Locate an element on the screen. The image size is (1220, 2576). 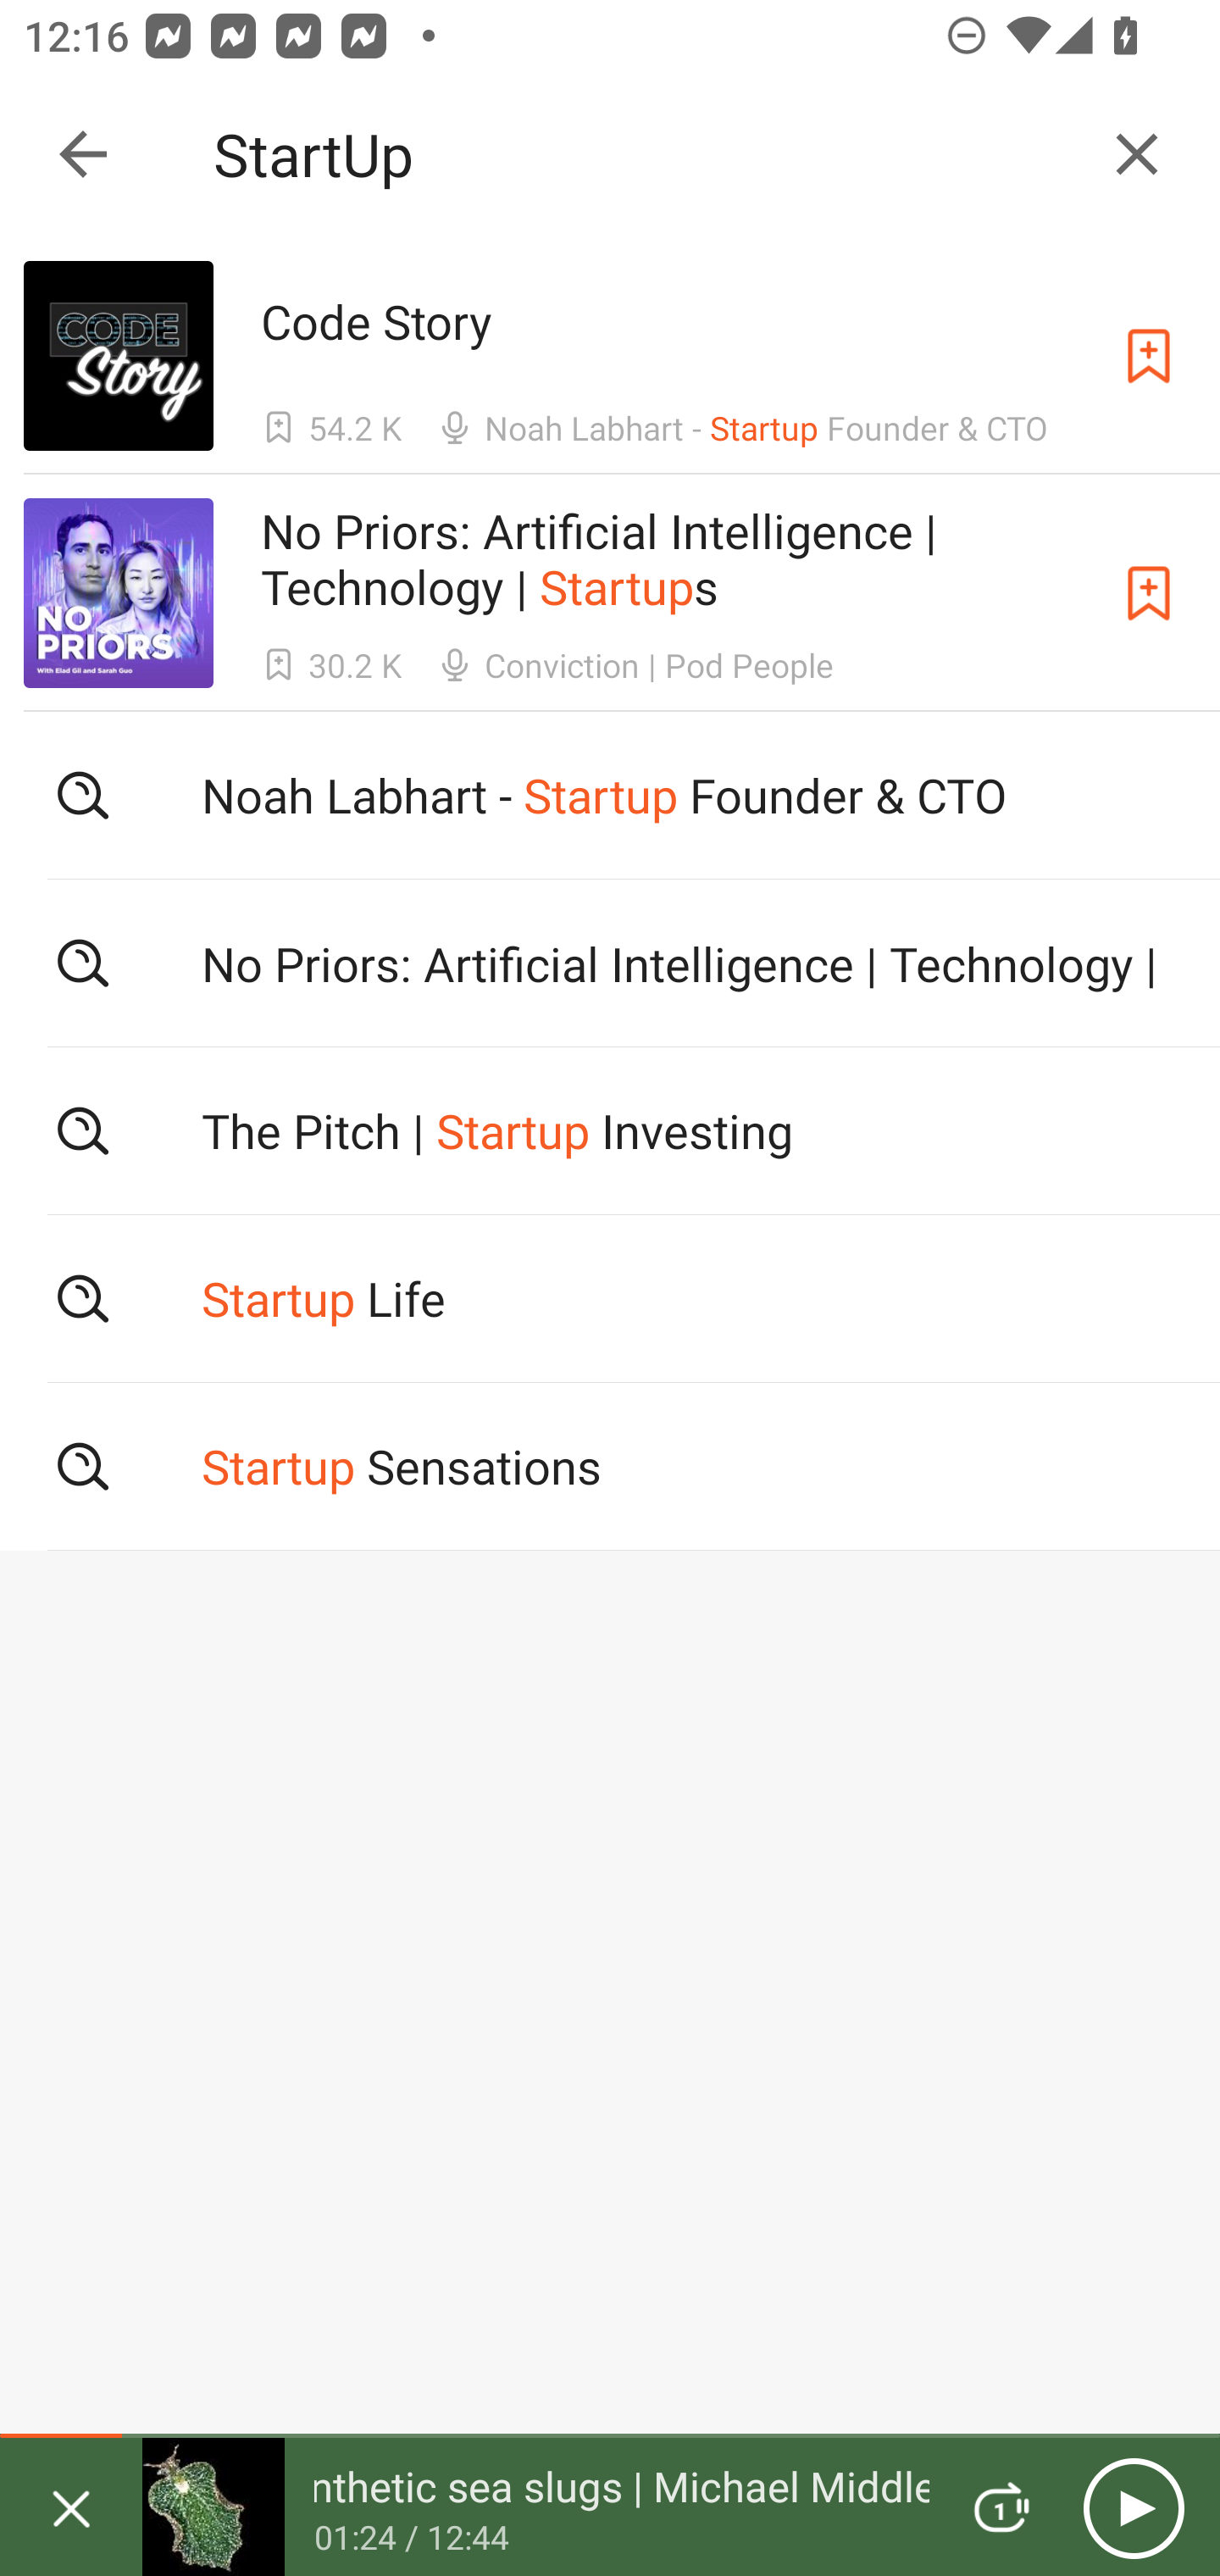
Subscribe is located at coordinates (1149, 356).